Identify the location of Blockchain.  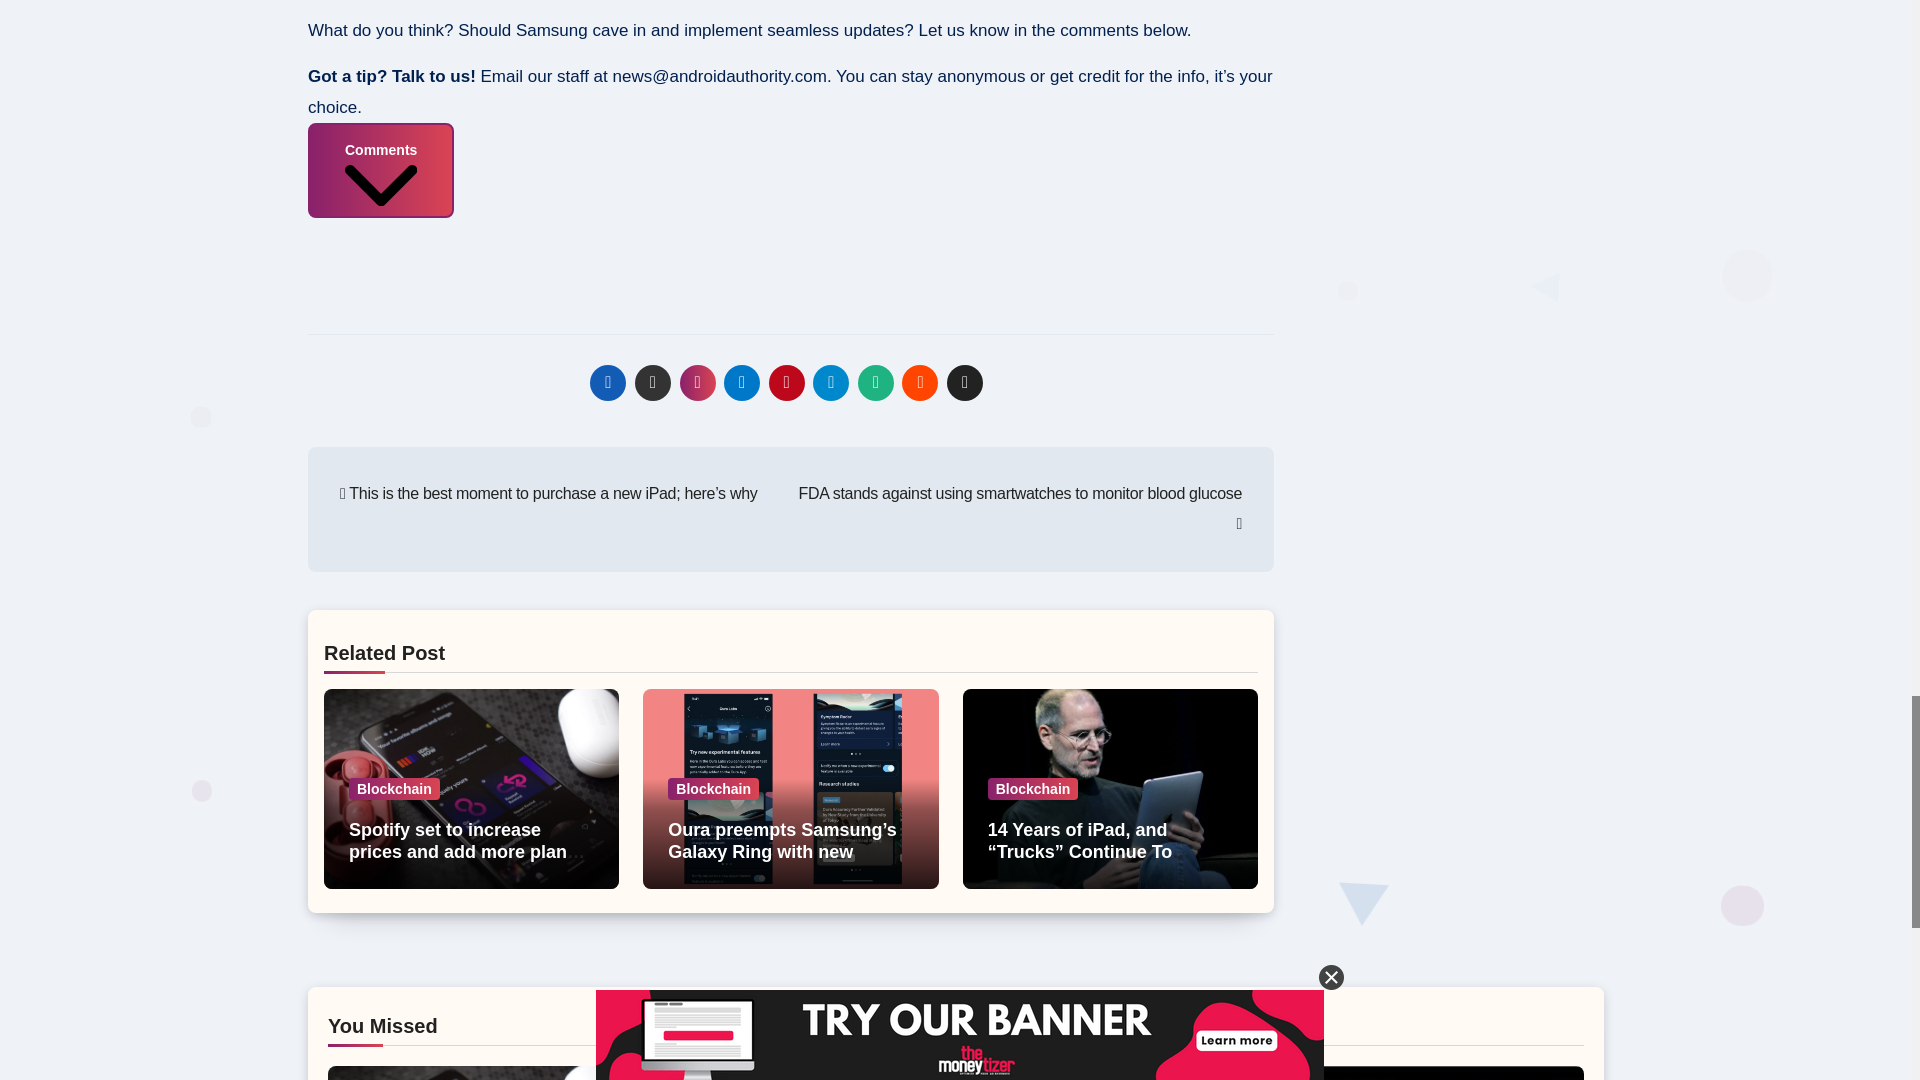
(713, 788).